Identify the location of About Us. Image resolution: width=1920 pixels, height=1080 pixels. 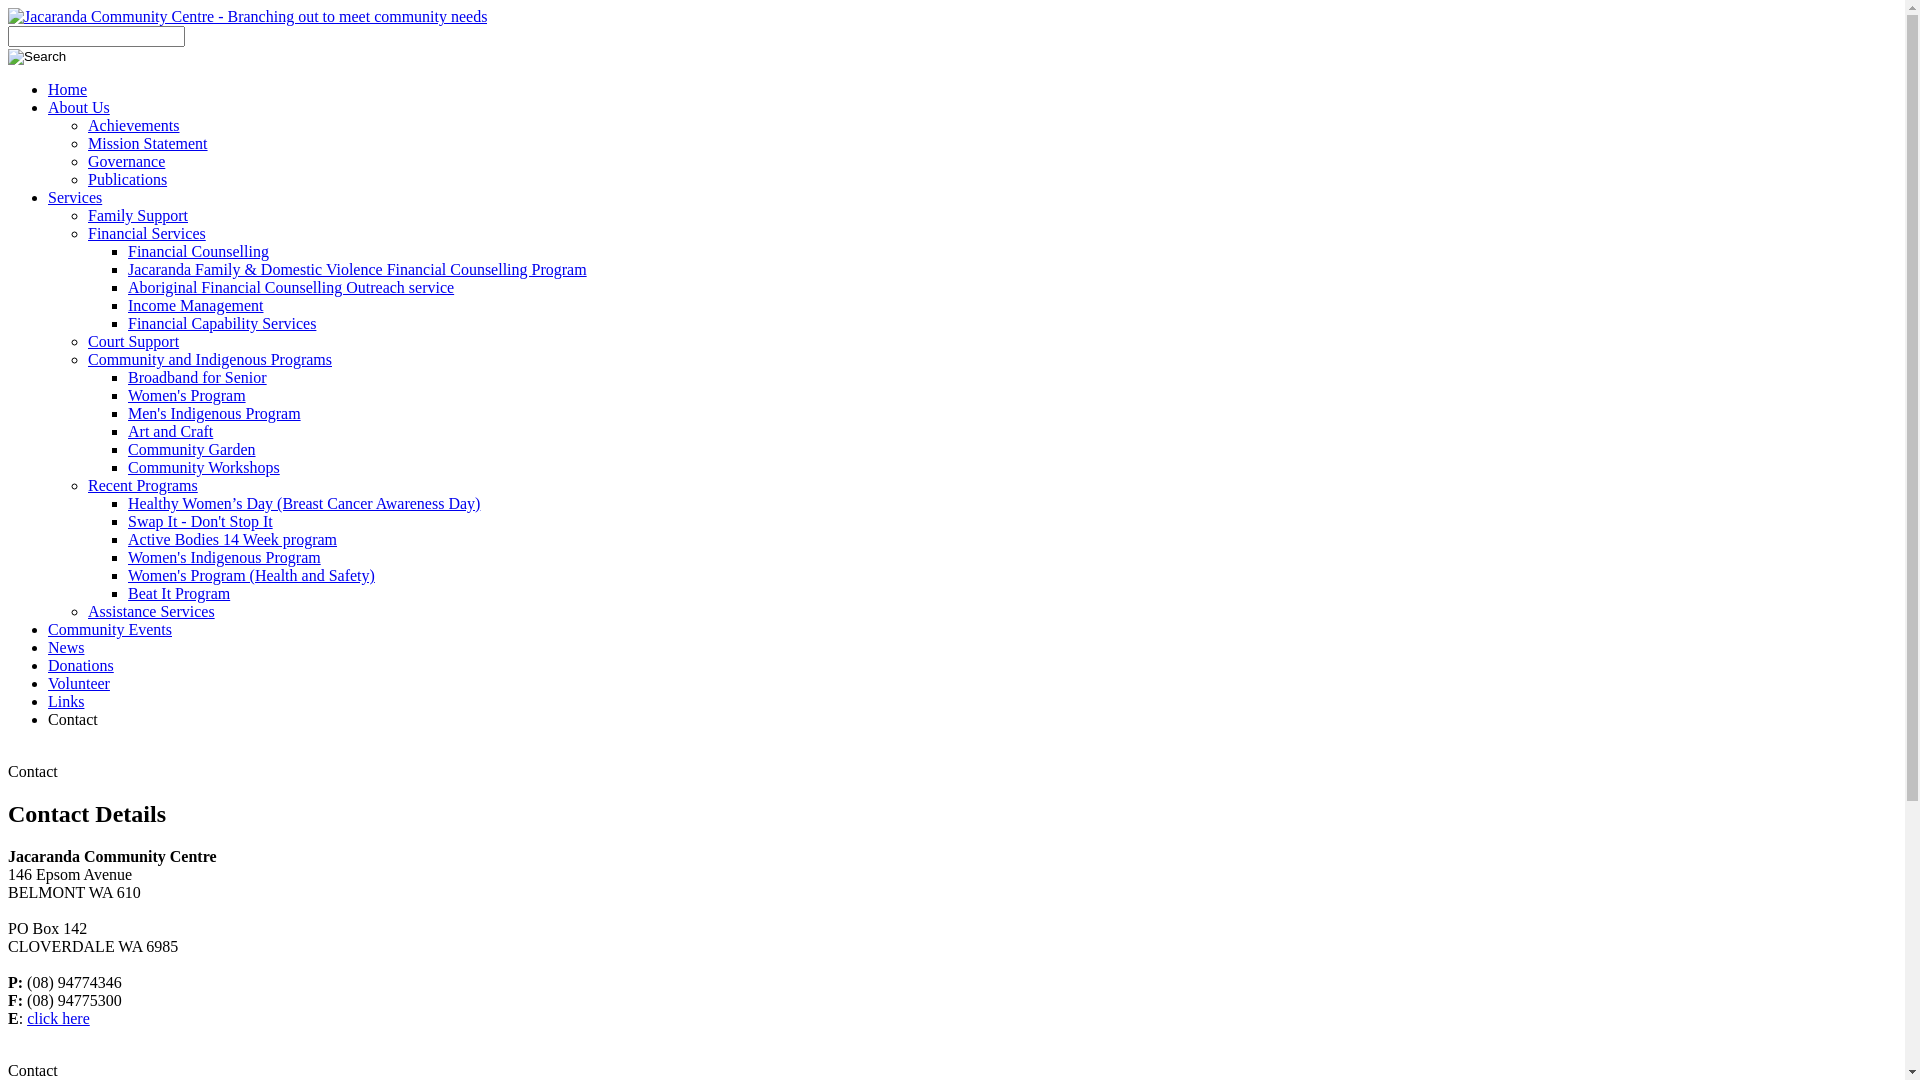
(79, 108).